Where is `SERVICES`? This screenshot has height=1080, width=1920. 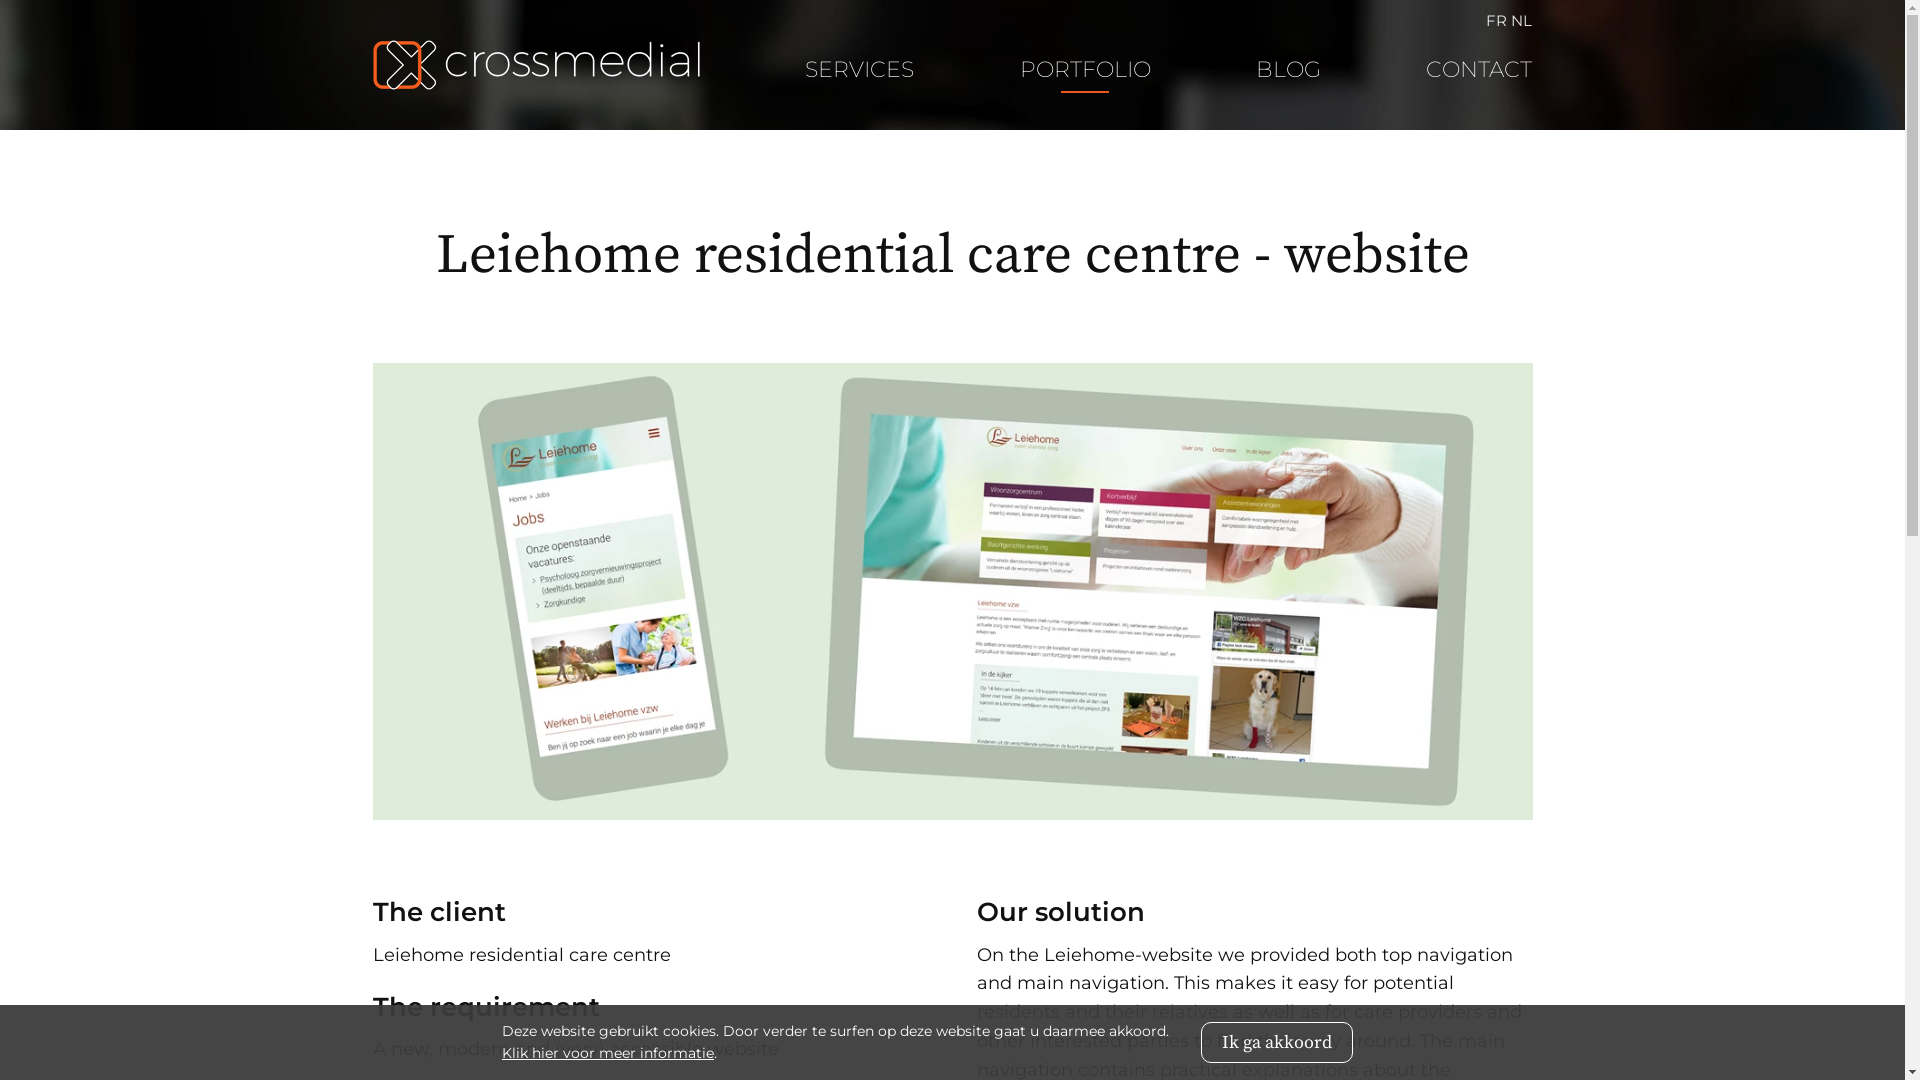 SERVICES is located at coordinates (860, 70).